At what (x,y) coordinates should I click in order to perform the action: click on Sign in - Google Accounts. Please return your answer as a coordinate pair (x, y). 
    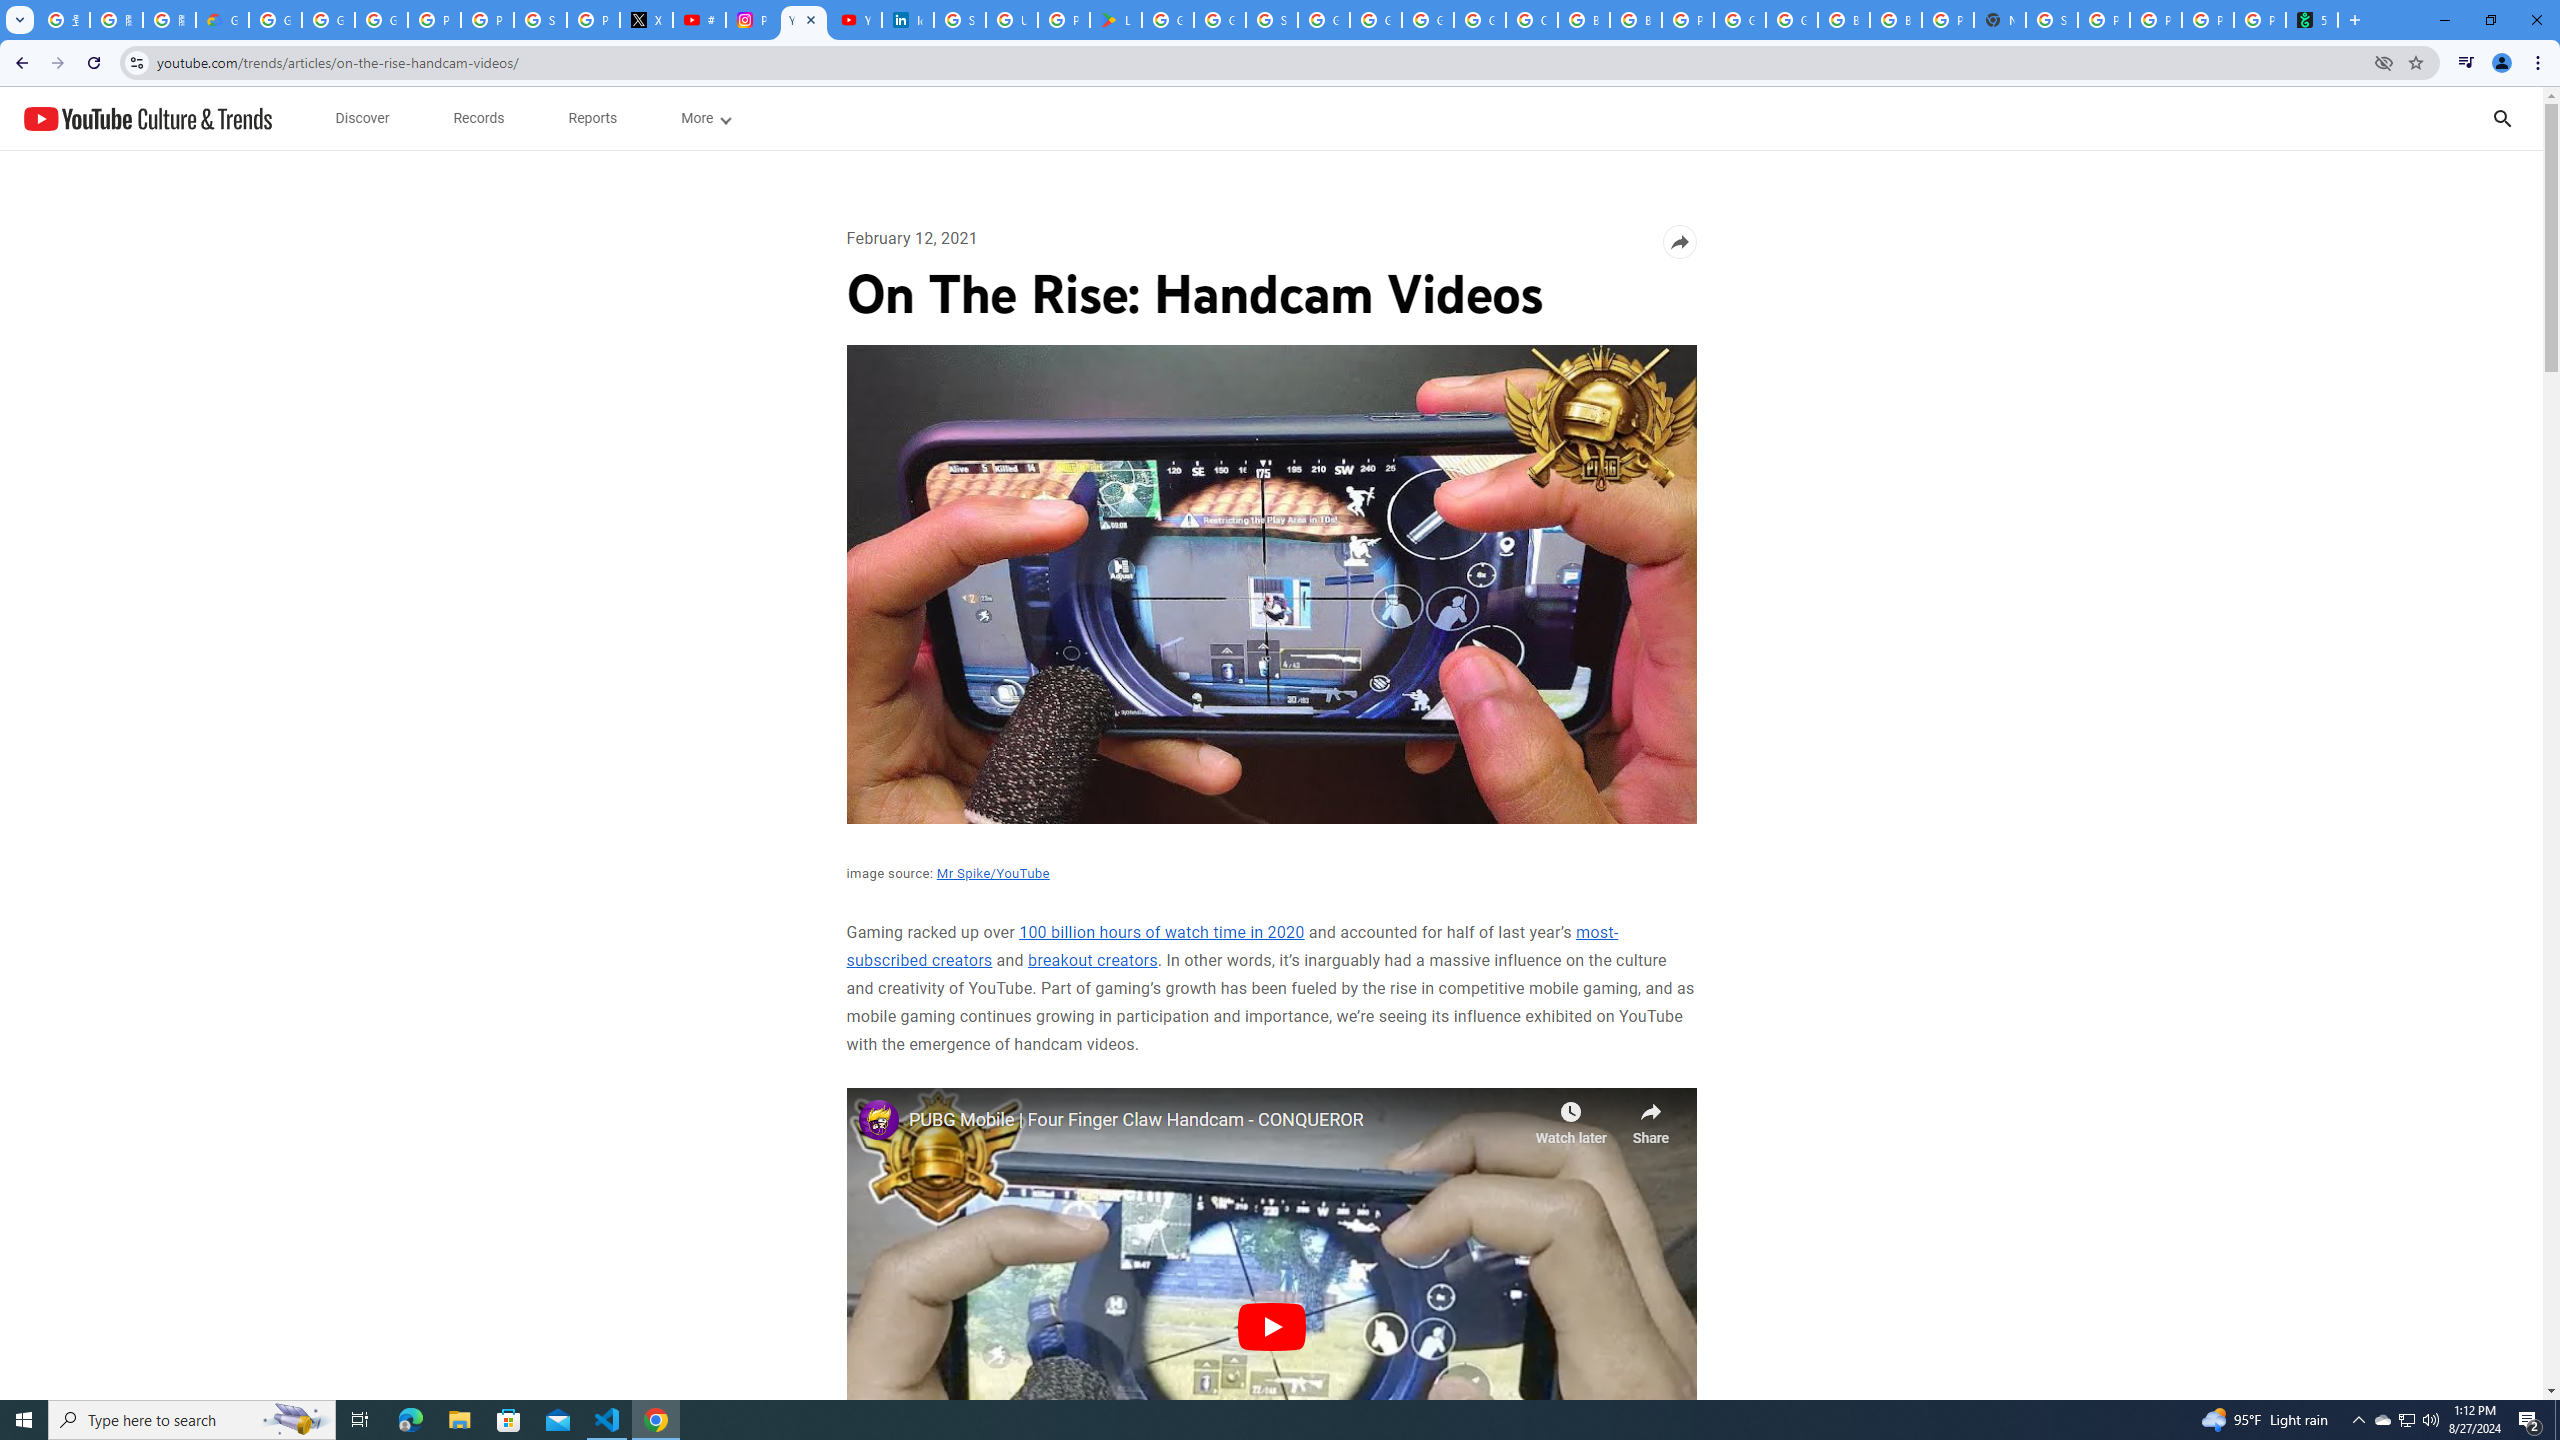
    Looking at the image, I should click on (540, 20).